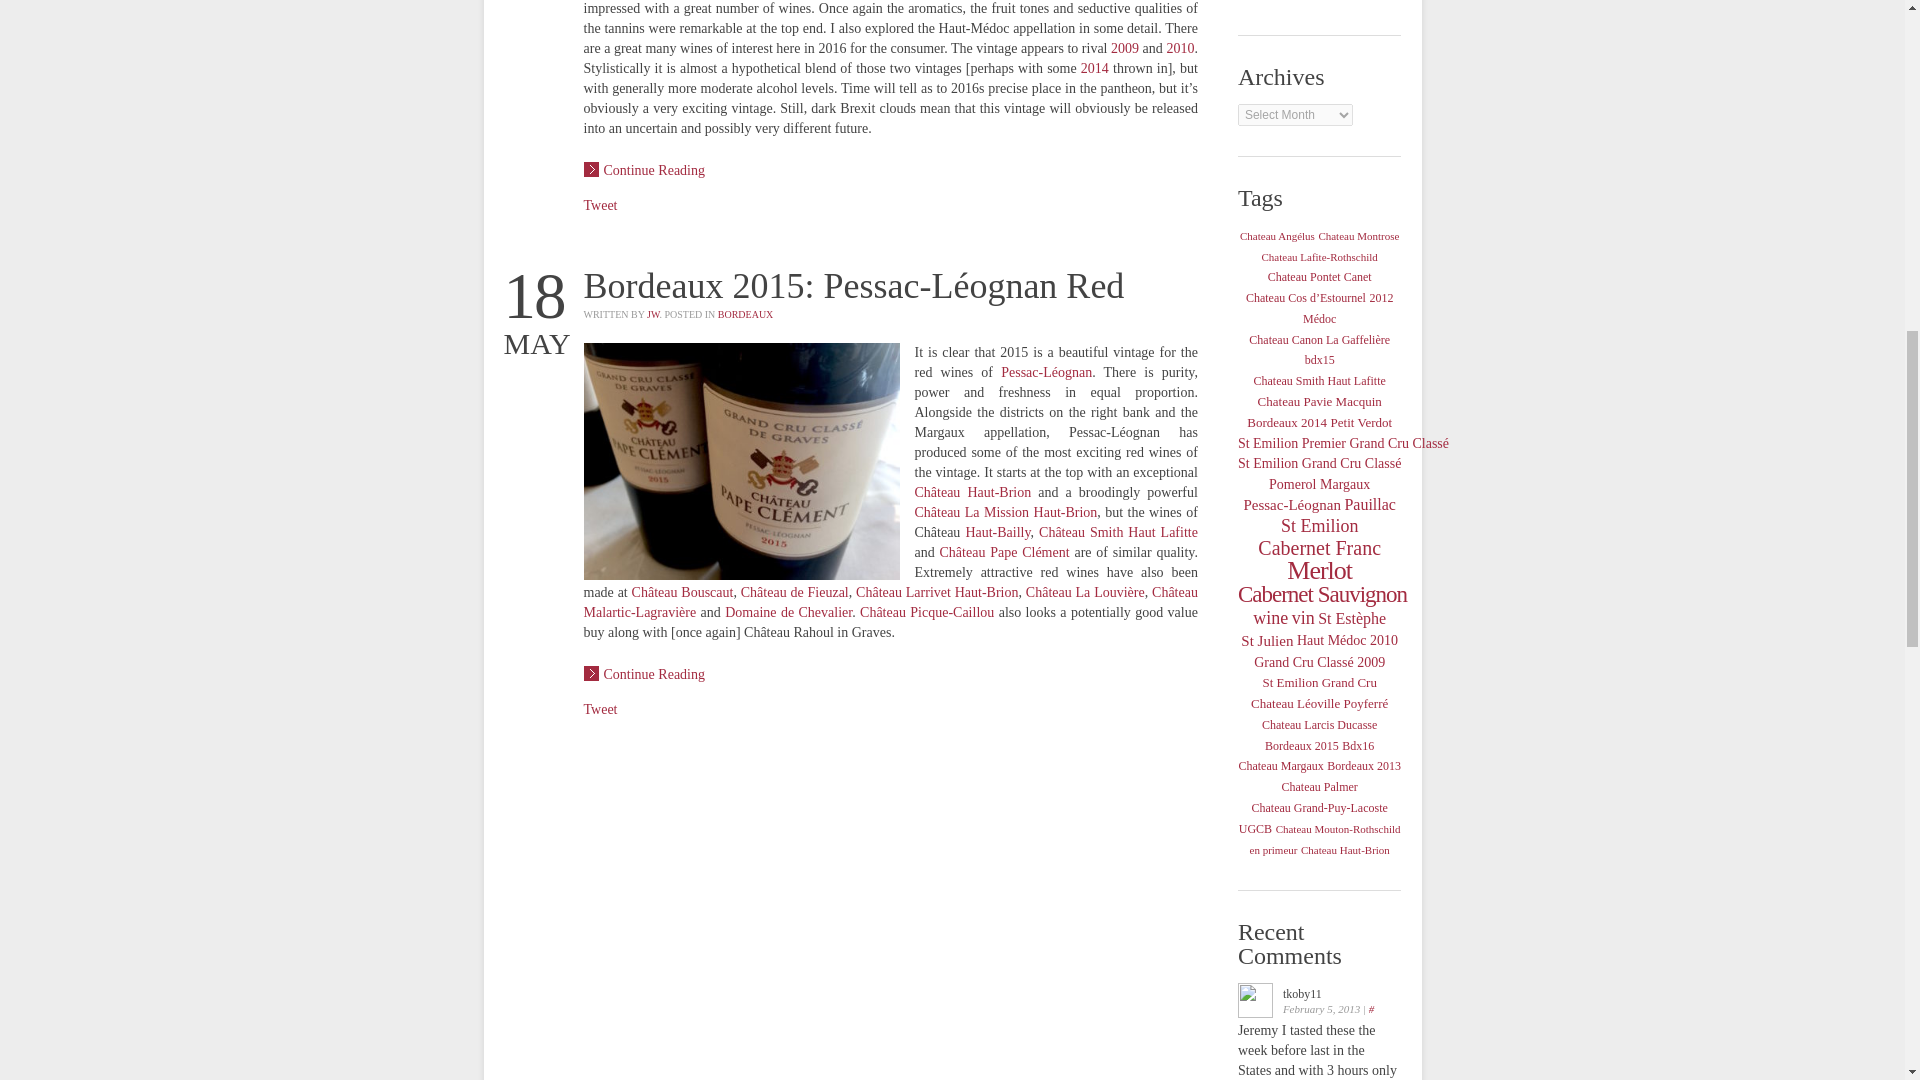  Describe the element at coordinates (652, 314) in the screenshot. I see `JW` at that location.